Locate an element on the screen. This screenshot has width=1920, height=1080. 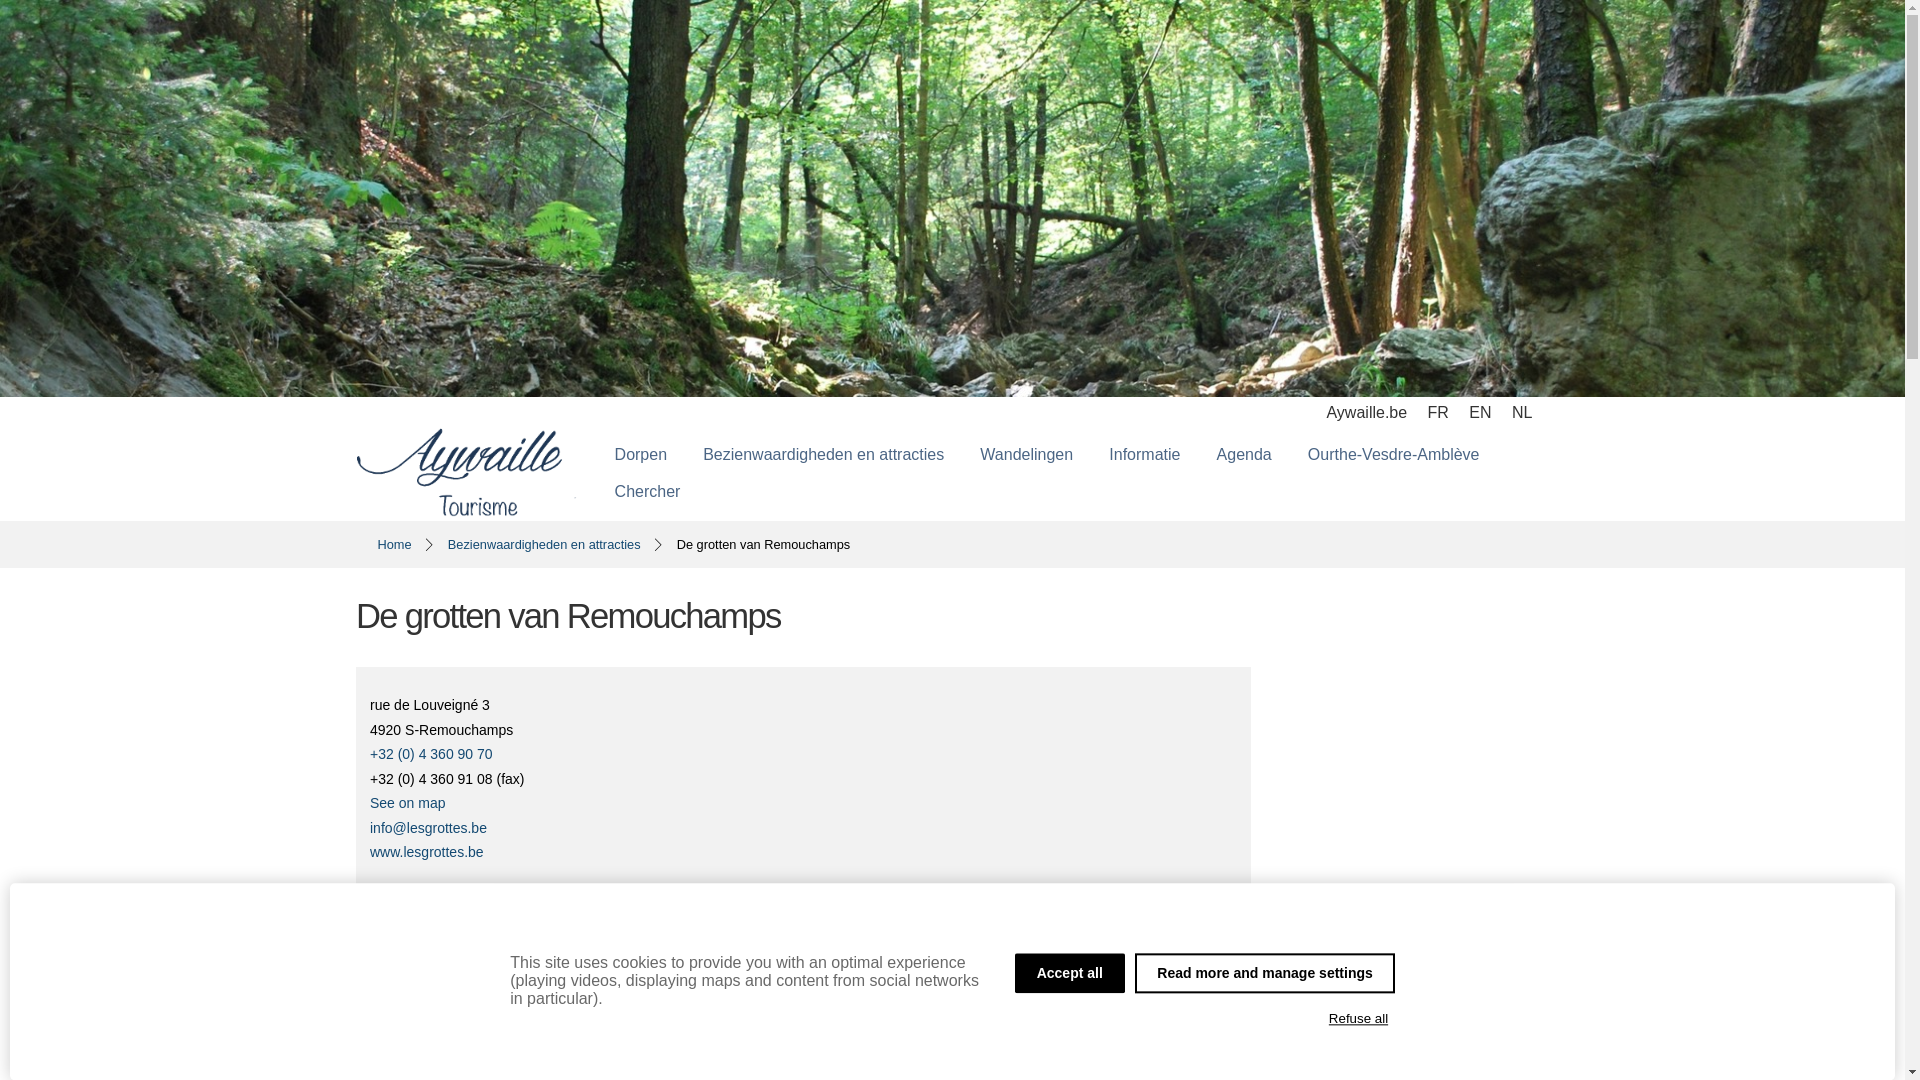
www.lesgrottes.be is located at coordinates (427, 852).